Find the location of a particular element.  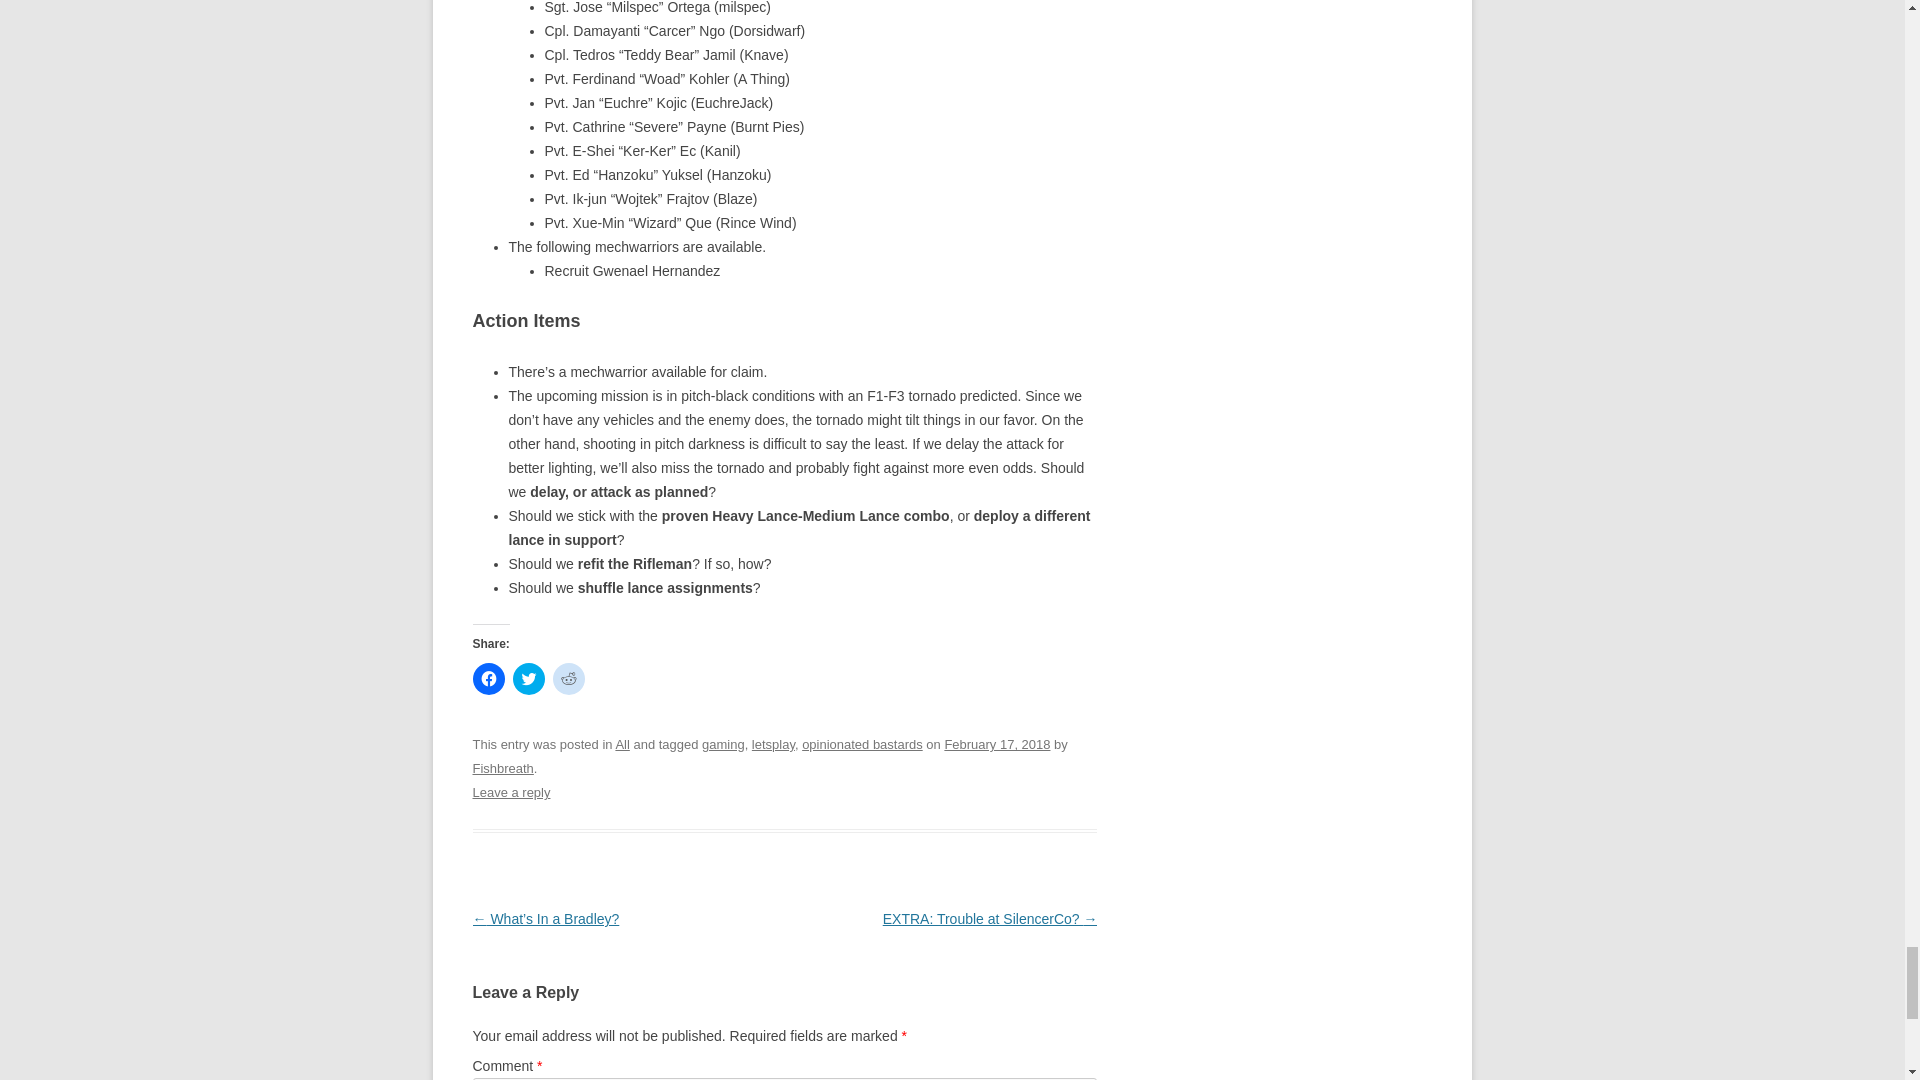

gaming is located at coordinates (723, 744).